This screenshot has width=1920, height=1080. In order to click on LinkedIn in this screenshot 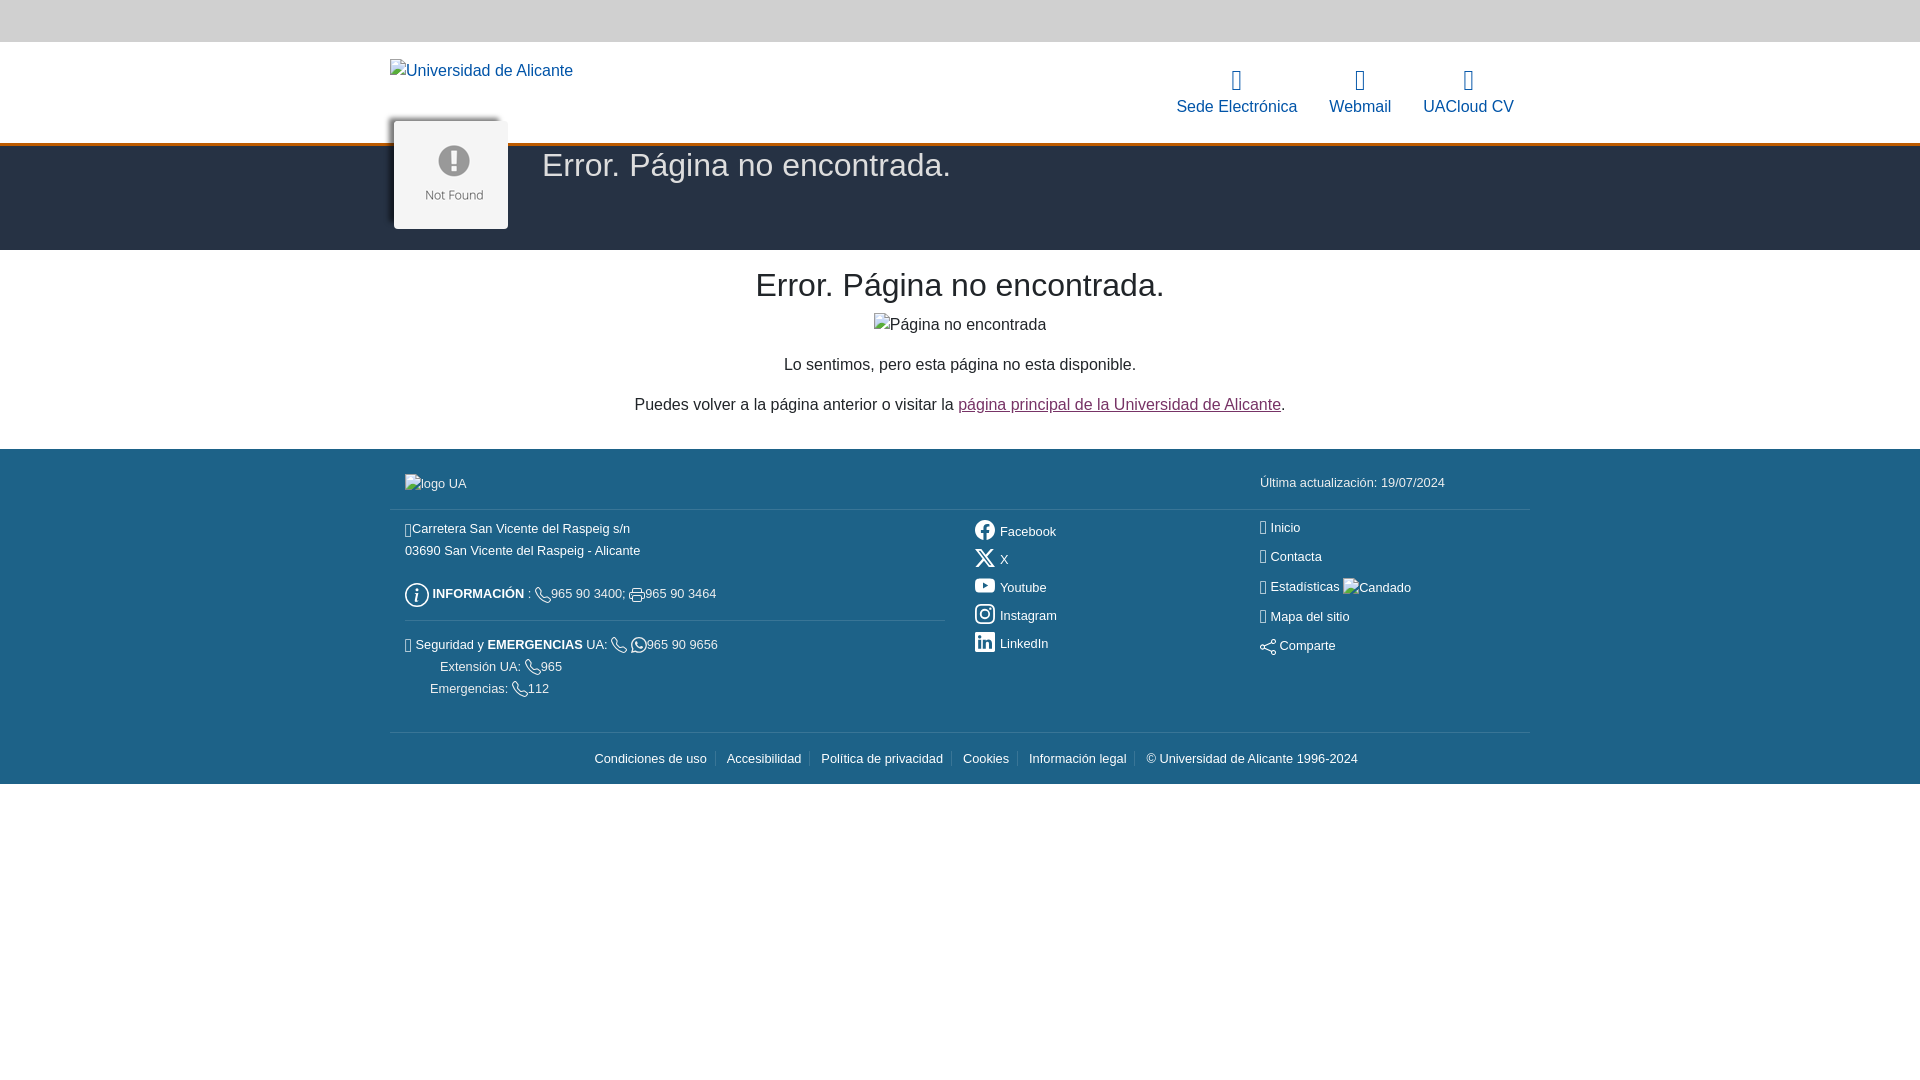, I will do `click(1012, 644)`.